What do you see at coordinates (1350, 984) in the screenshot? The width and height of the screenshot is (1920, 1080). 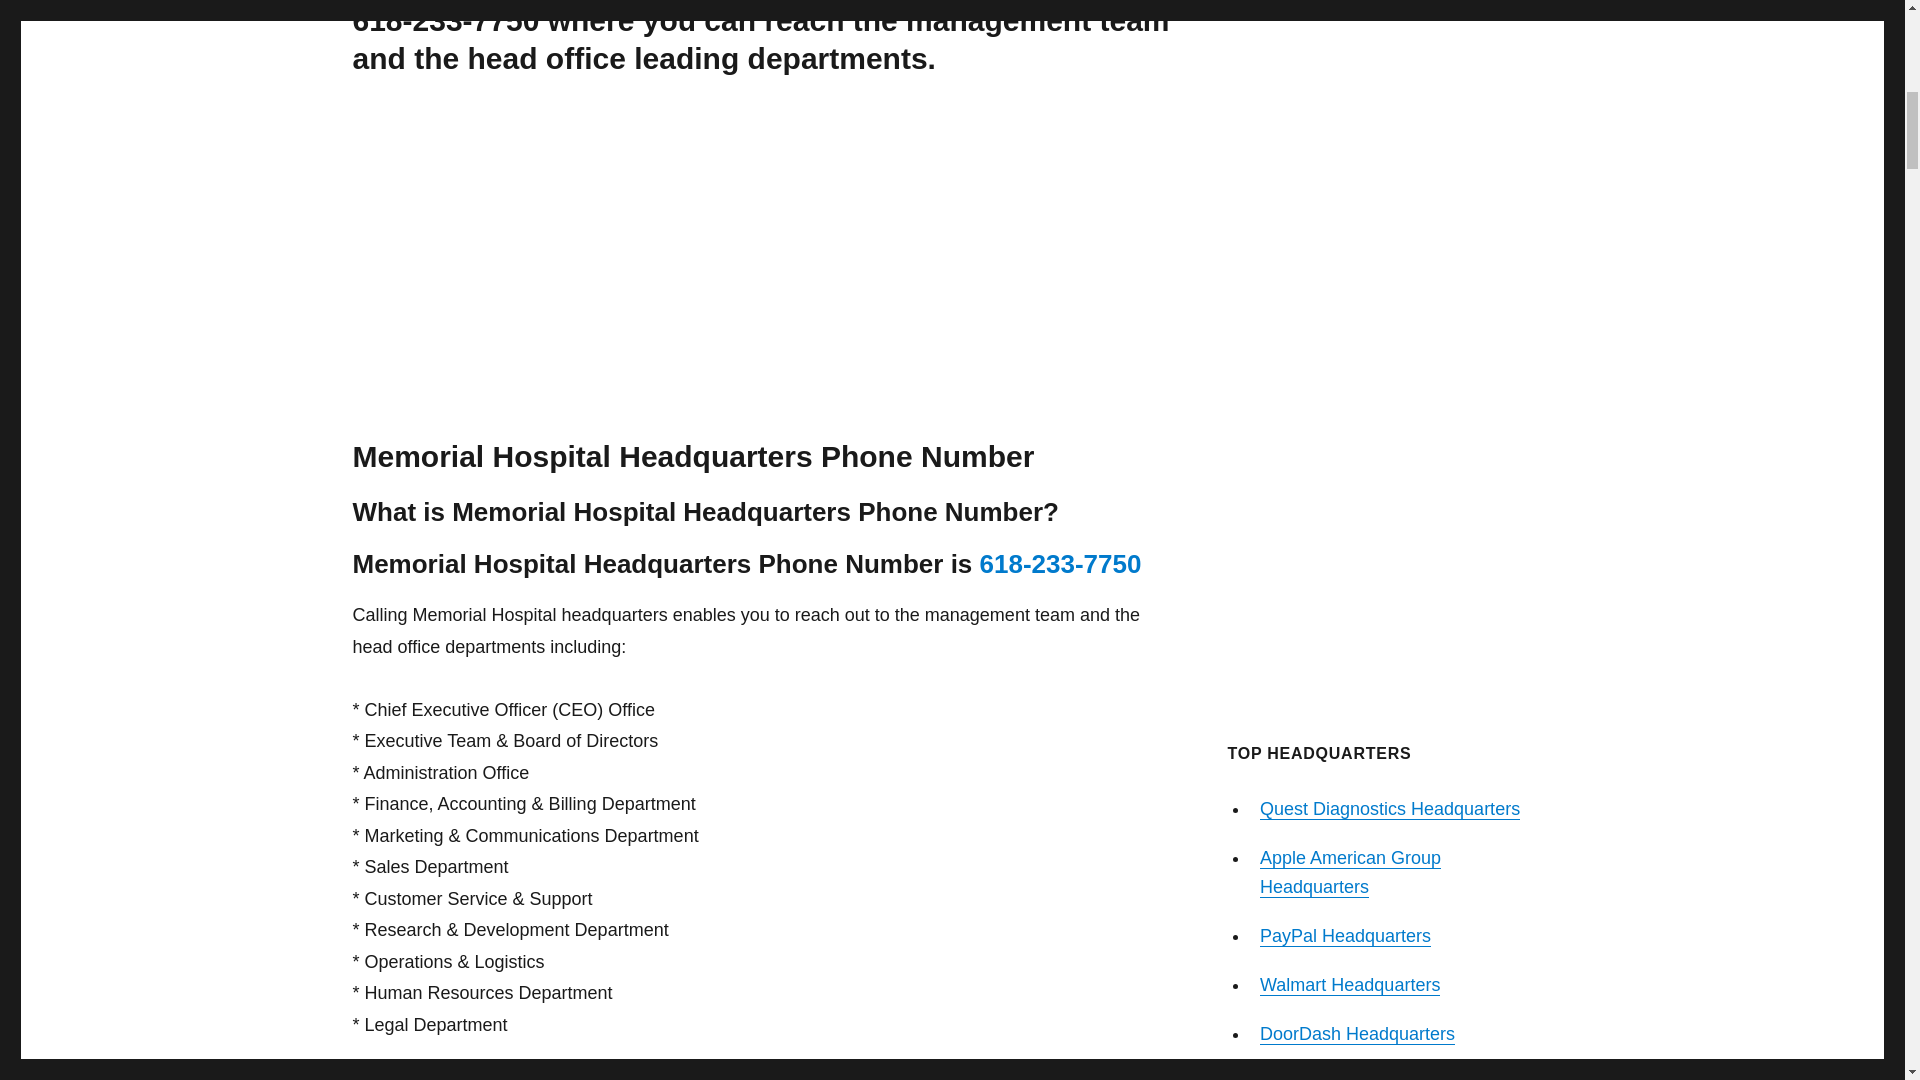 I see `Walmart Headquarters` at bounding box center [1350, 984].